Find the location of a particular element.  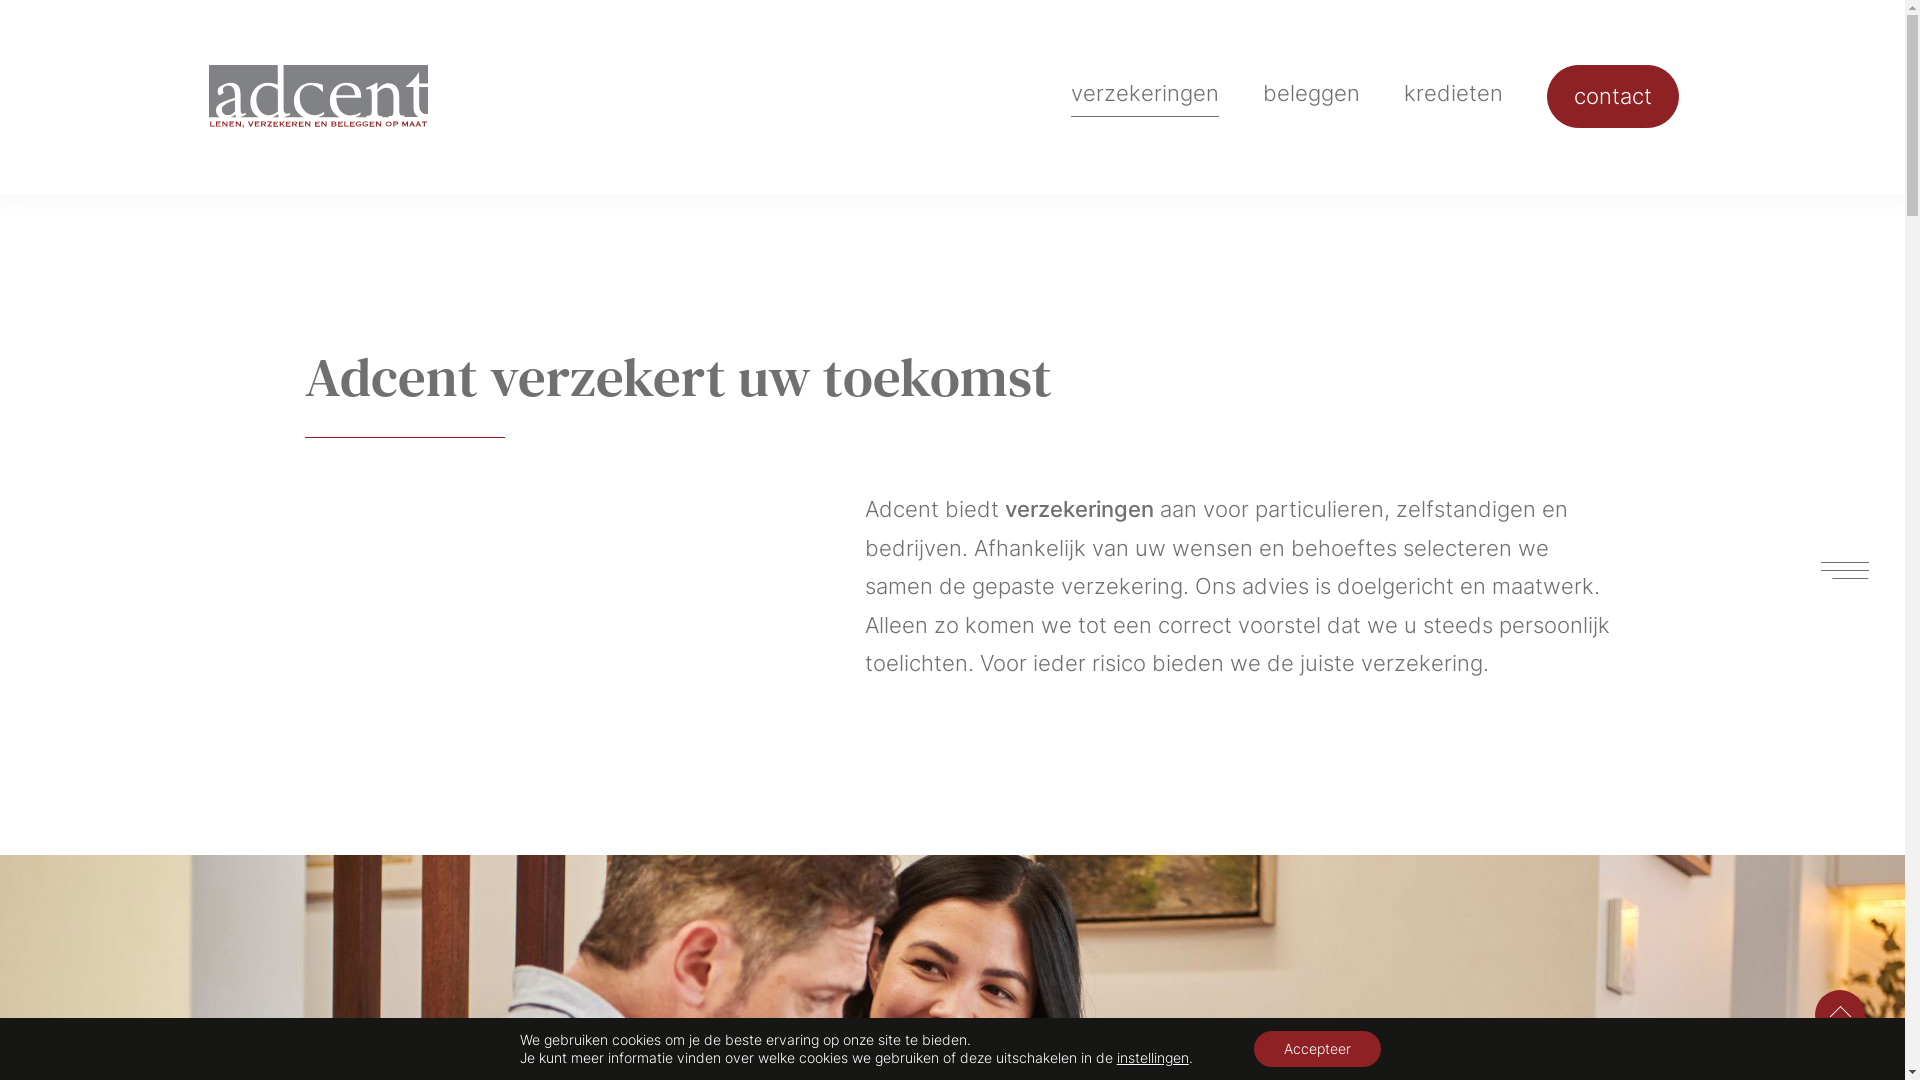

beleggen is located at coordinates (1312, 97).